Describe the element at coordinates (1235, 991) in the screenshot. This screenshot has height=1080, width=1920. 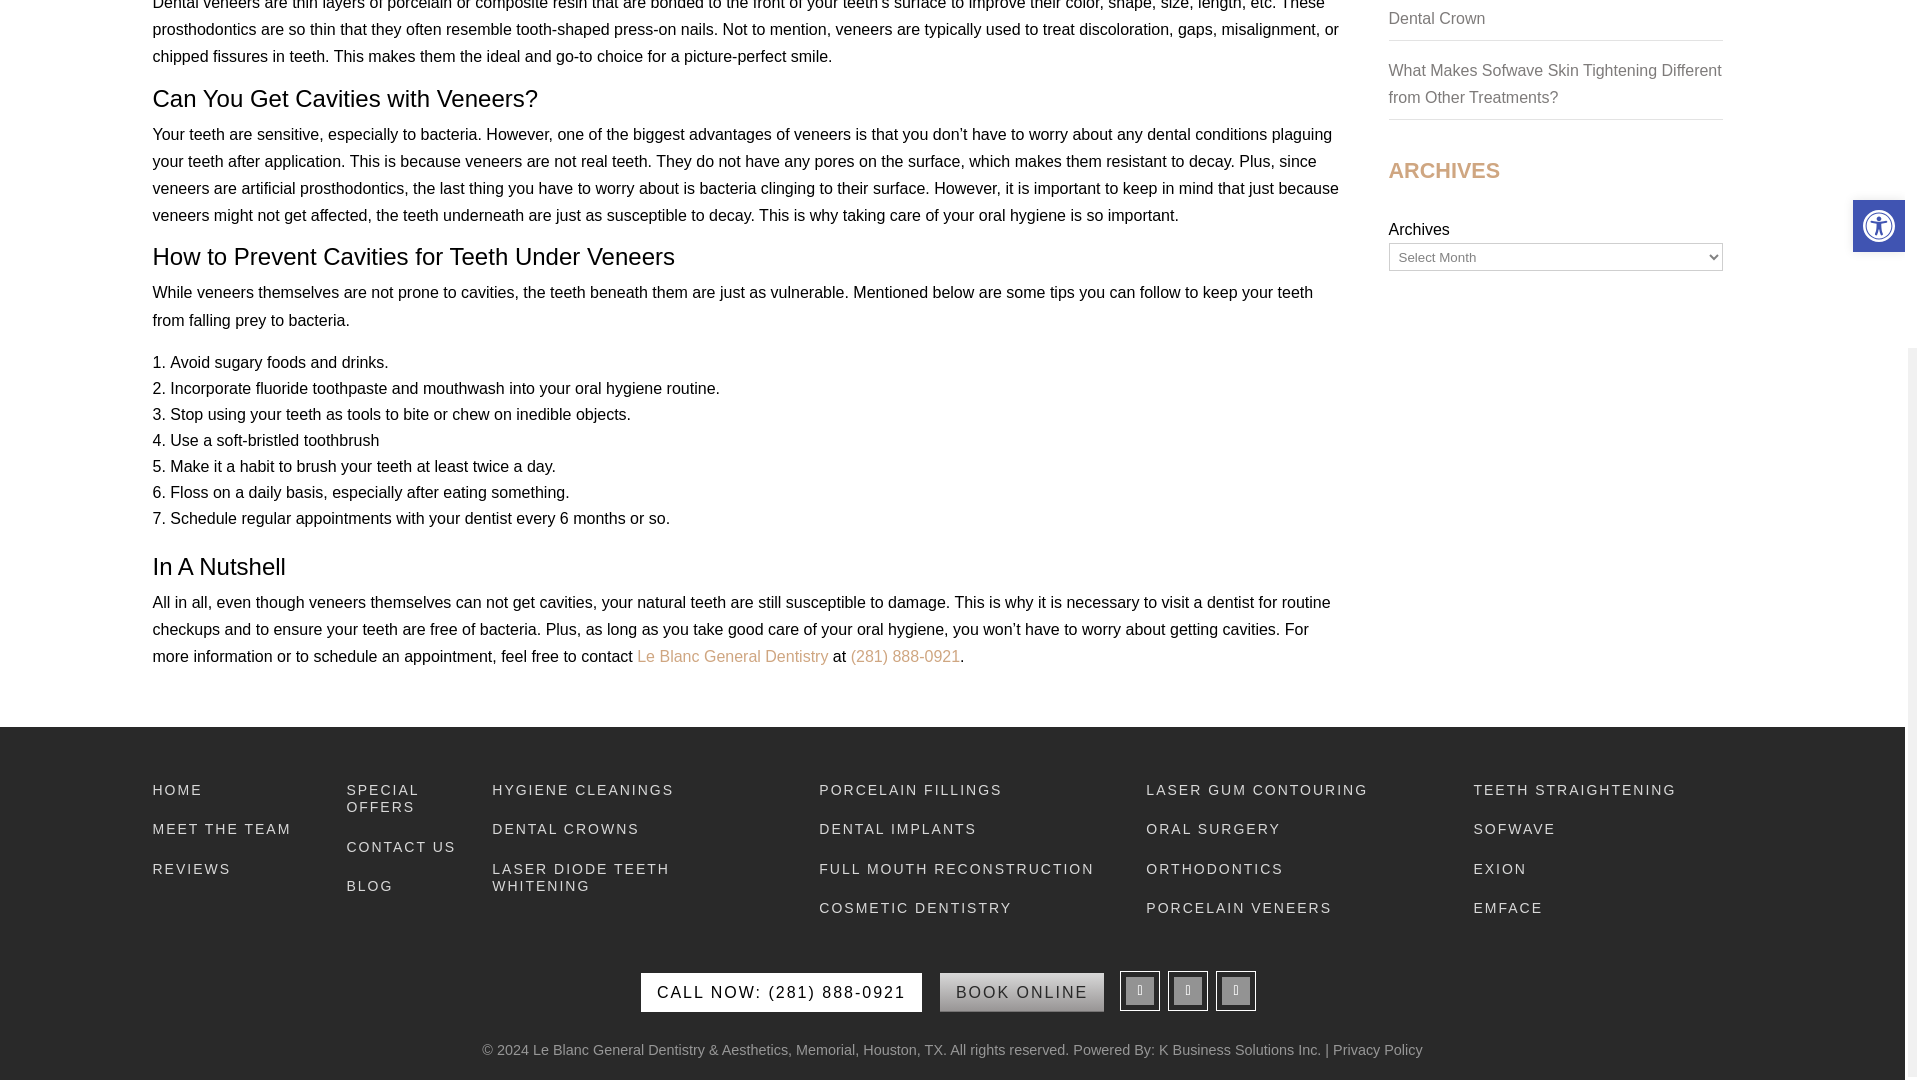
I see `Follow on Yelp` at that location.